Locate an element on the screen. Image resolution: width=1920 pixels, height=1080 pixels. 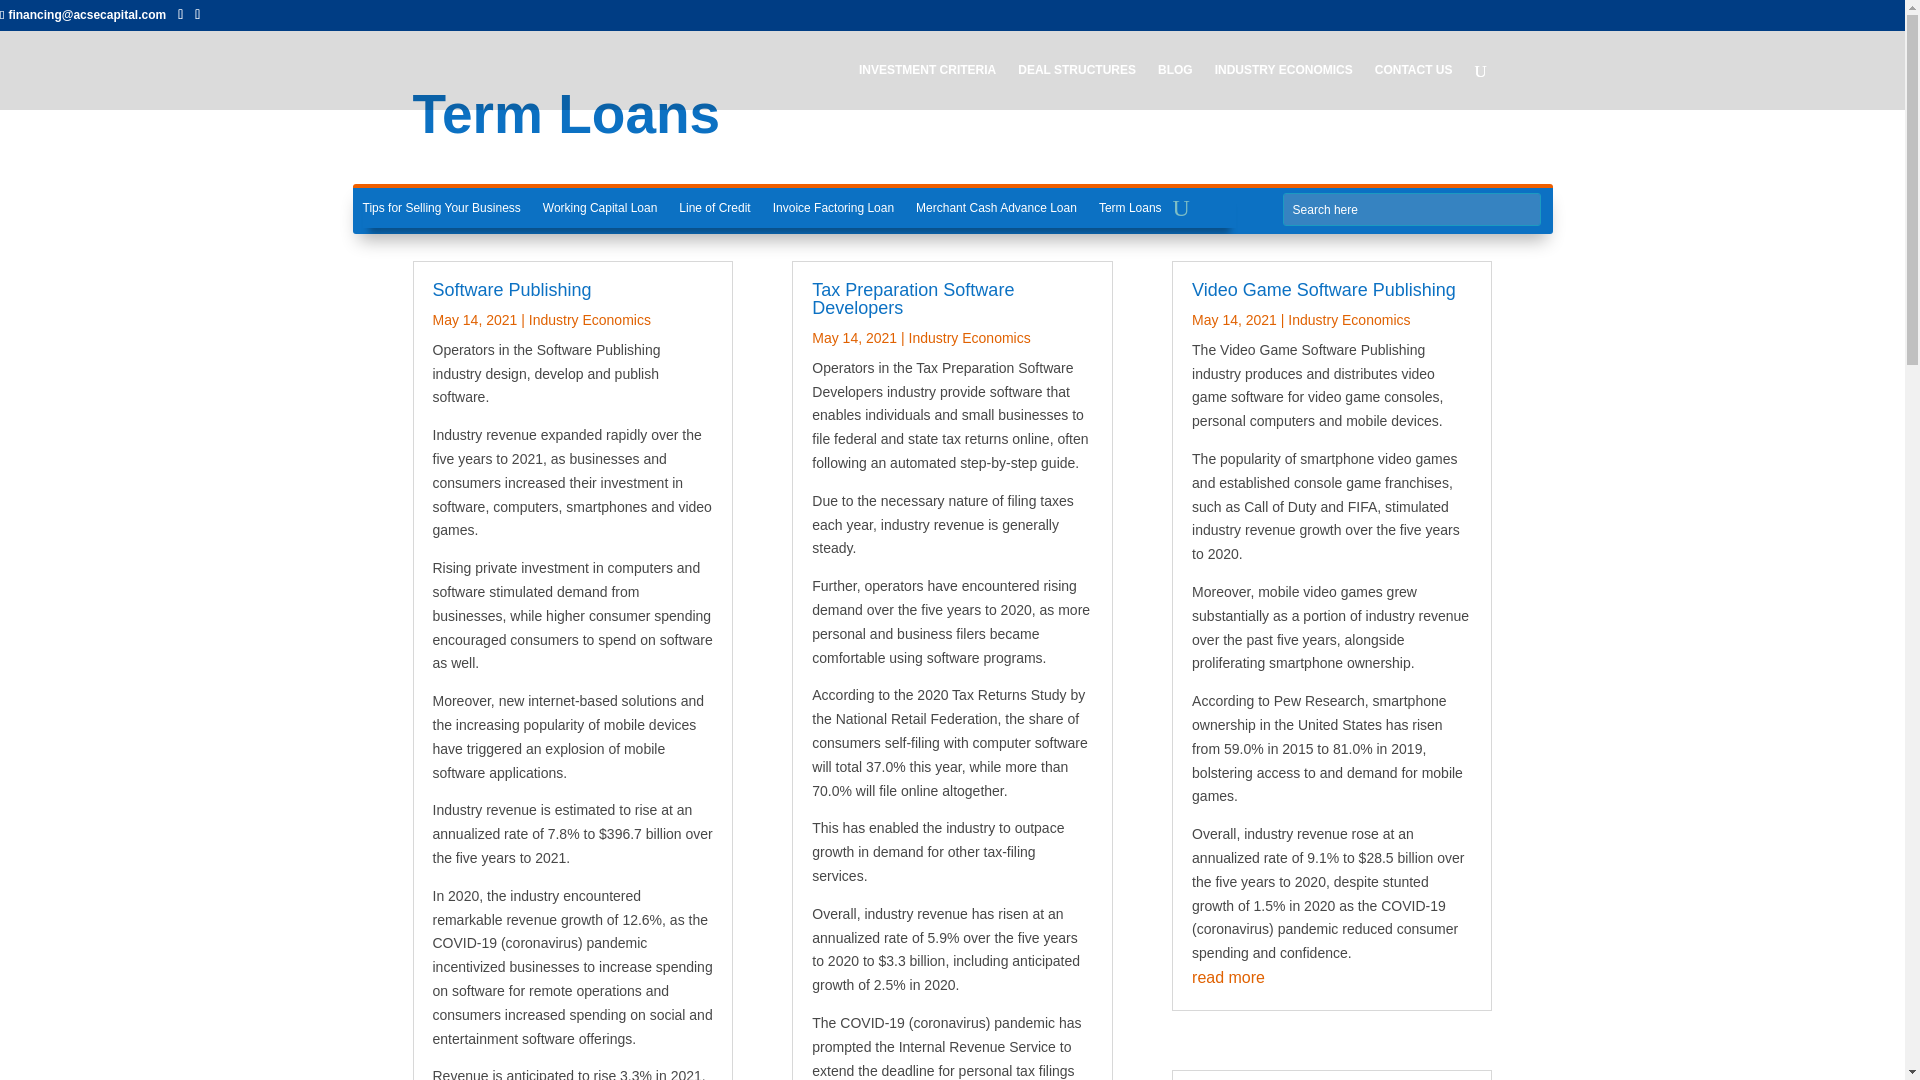
Software Publishing is located at coordinates (512, 290).